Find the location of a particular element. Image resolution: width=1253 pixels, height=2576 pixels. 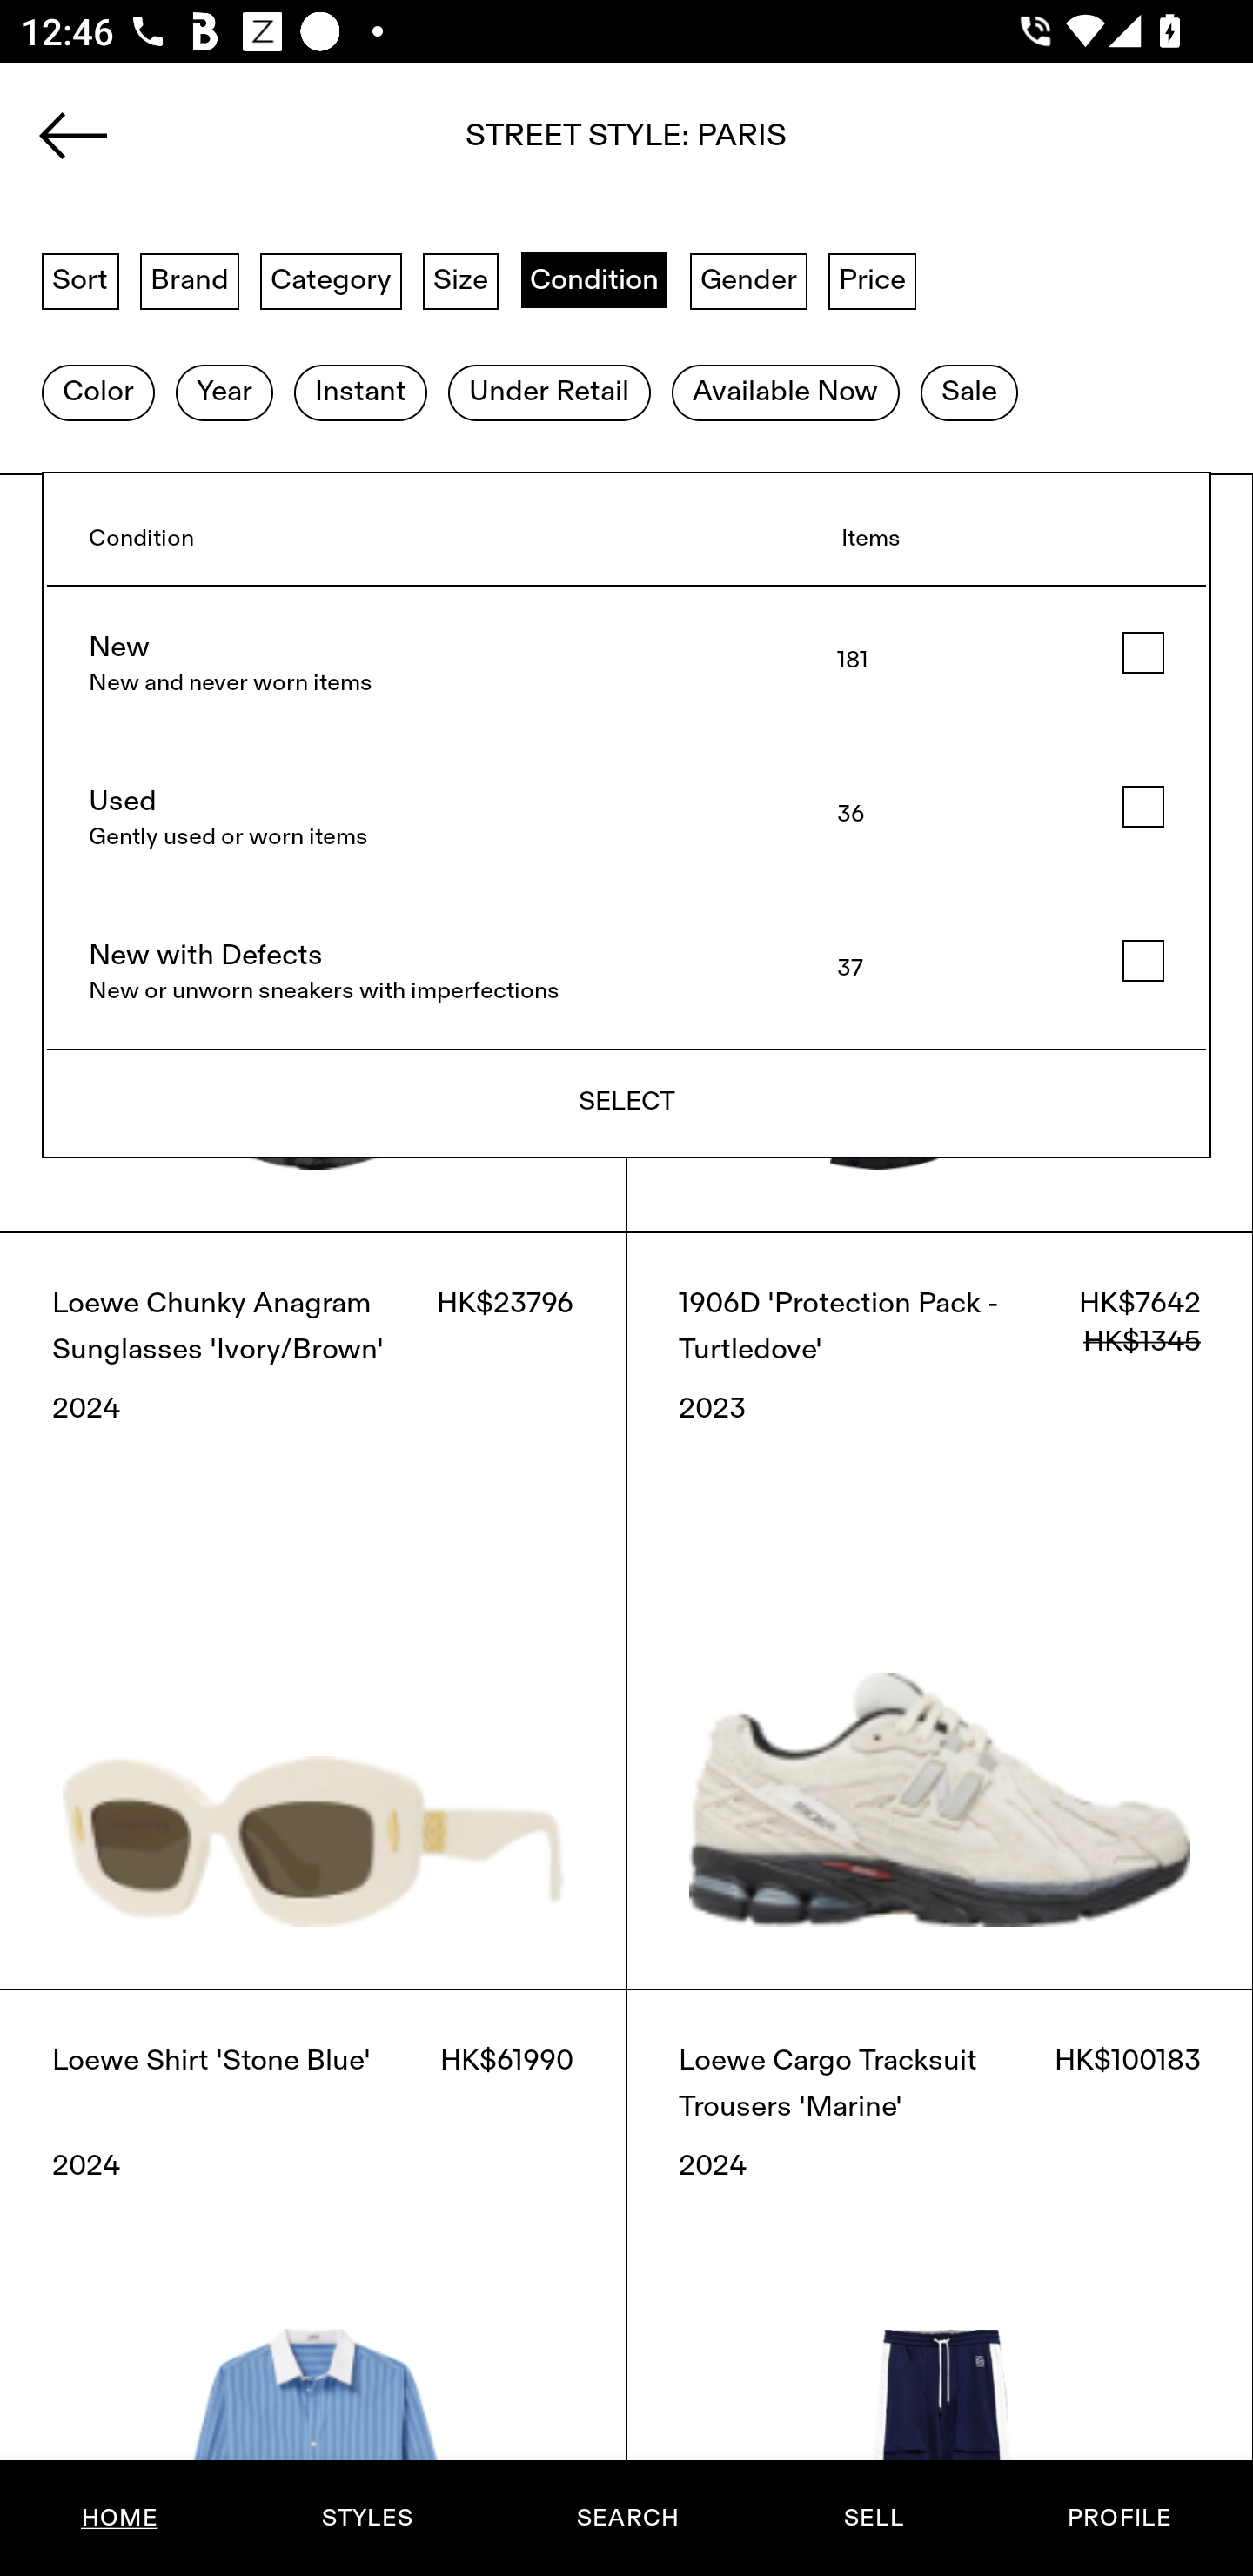

Color is located at coordinates (97, 392).